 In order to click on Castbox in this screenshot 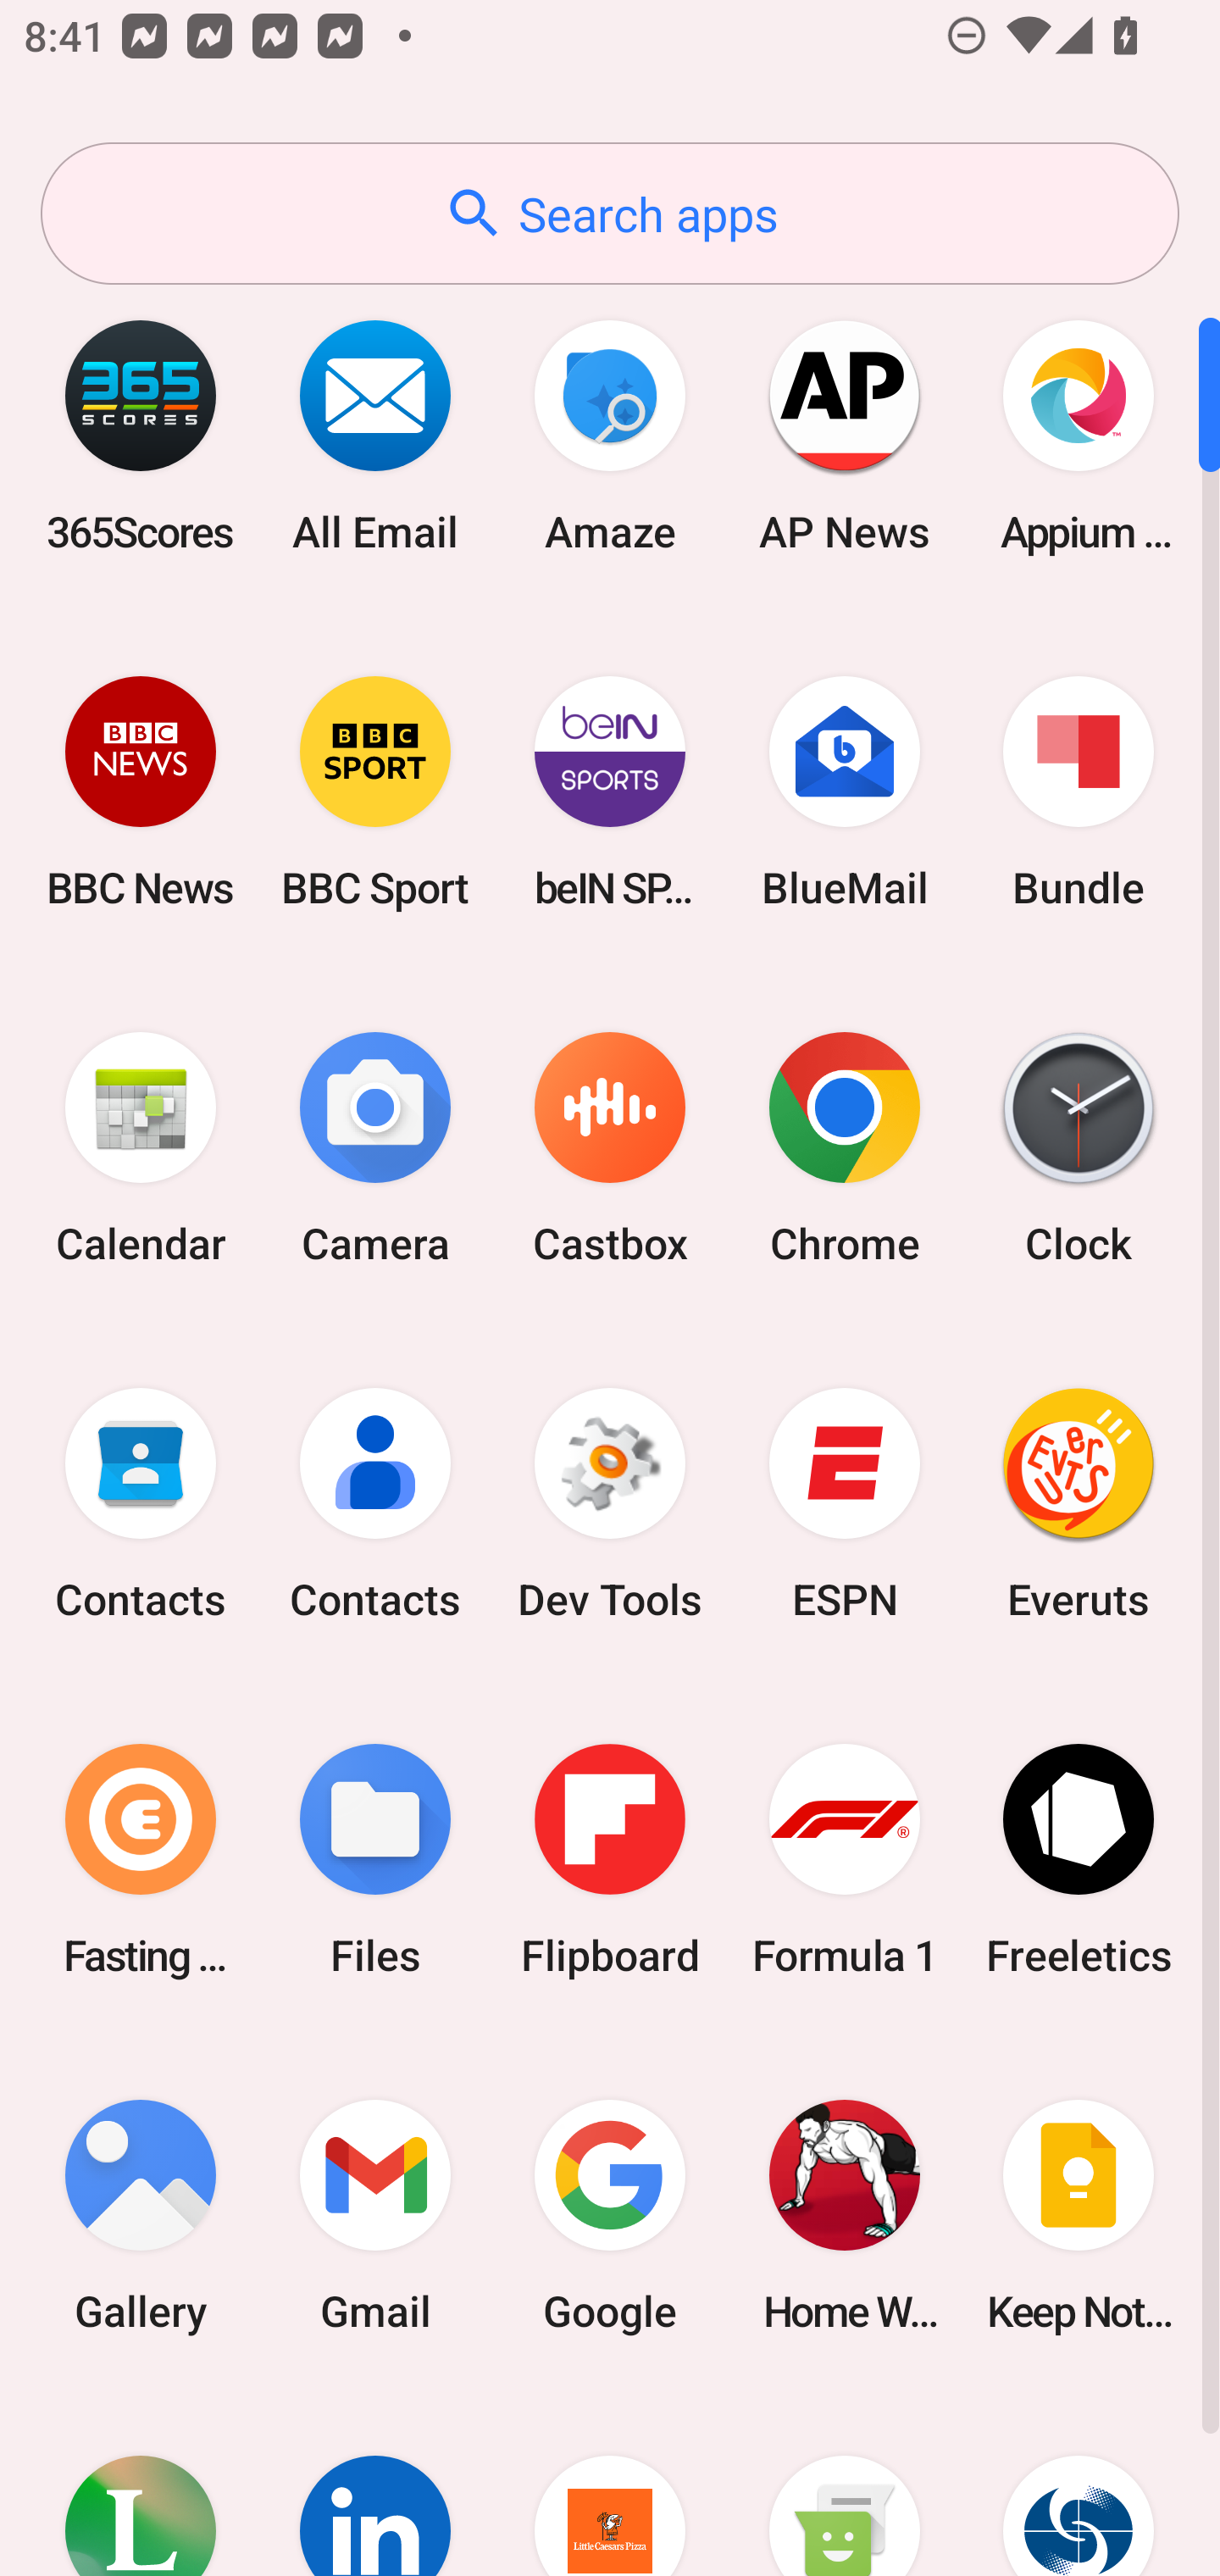, I will do `click(610, 1149)`.